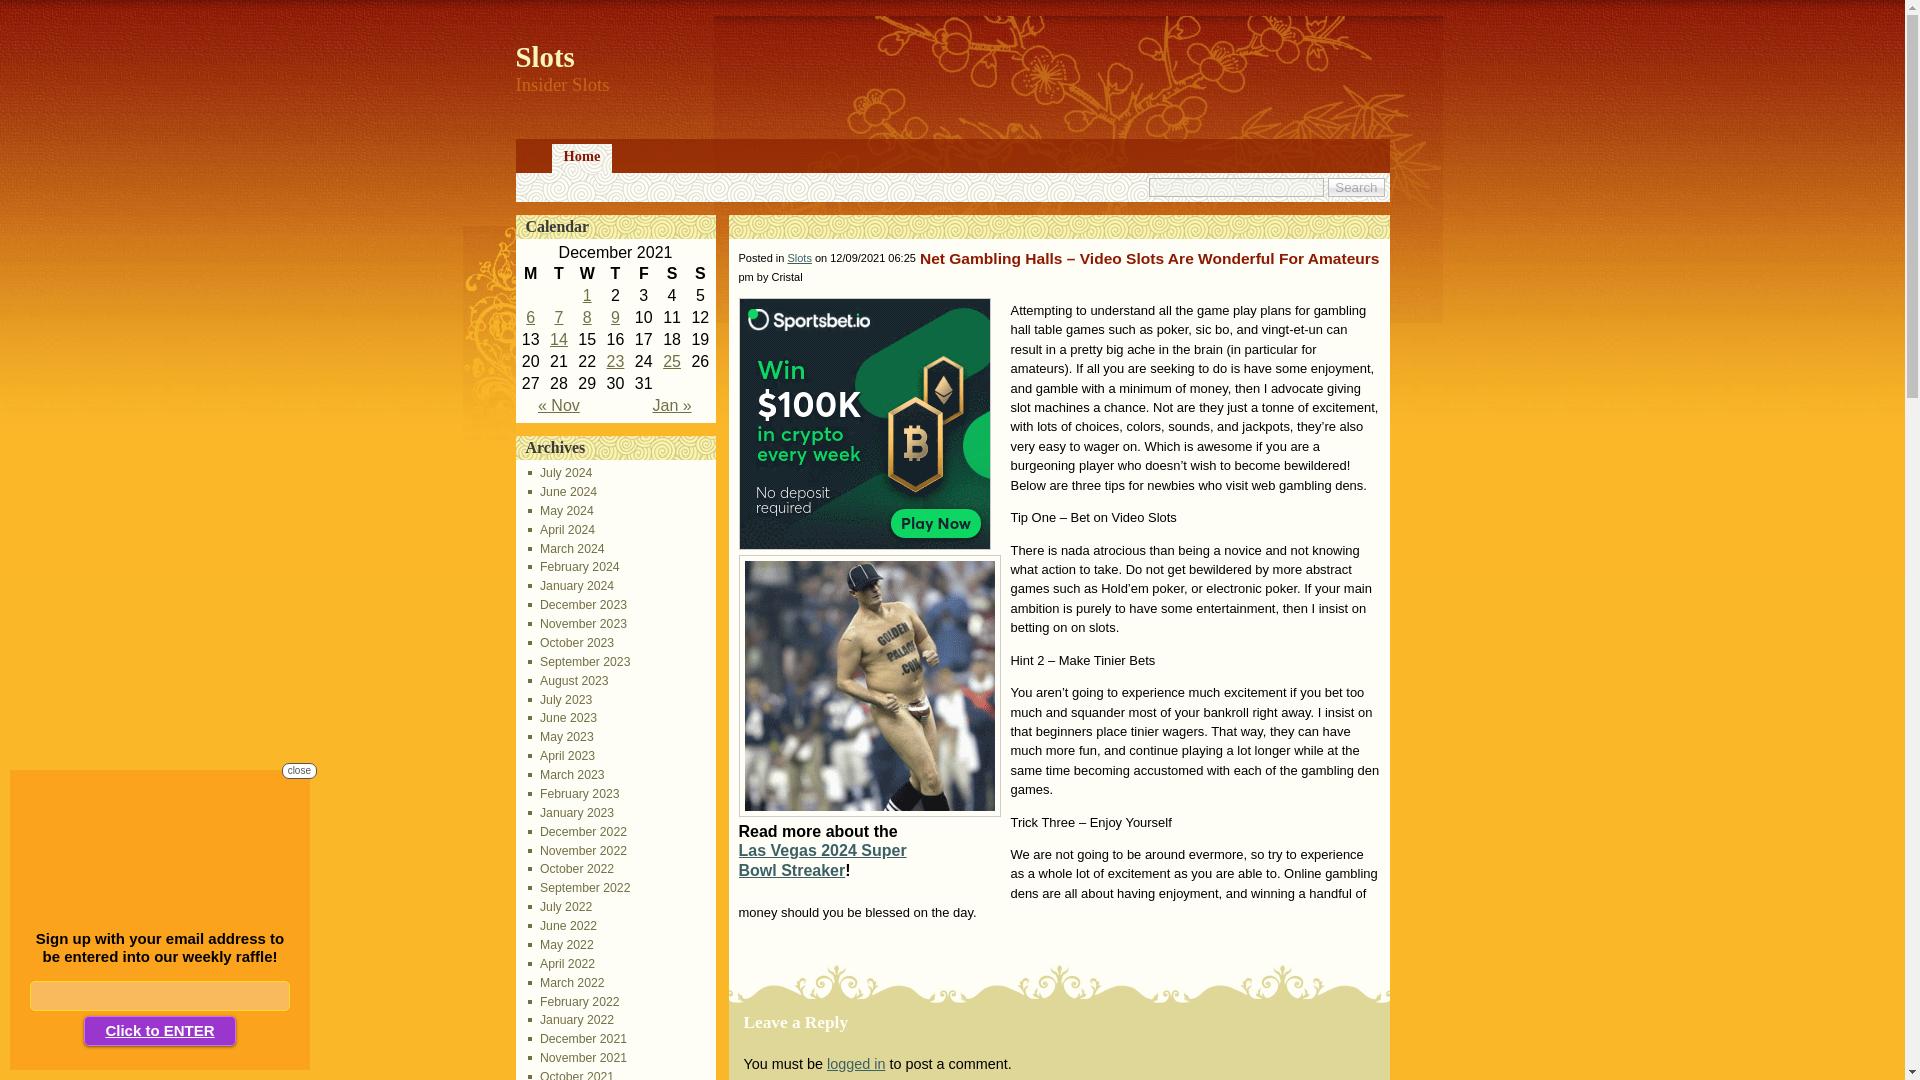 This screenshot has height=1080, width=1920. Describe the element at coordinates (587, 295) in the screenshot. I see `General Rules for Playing the slot machines` at that location.